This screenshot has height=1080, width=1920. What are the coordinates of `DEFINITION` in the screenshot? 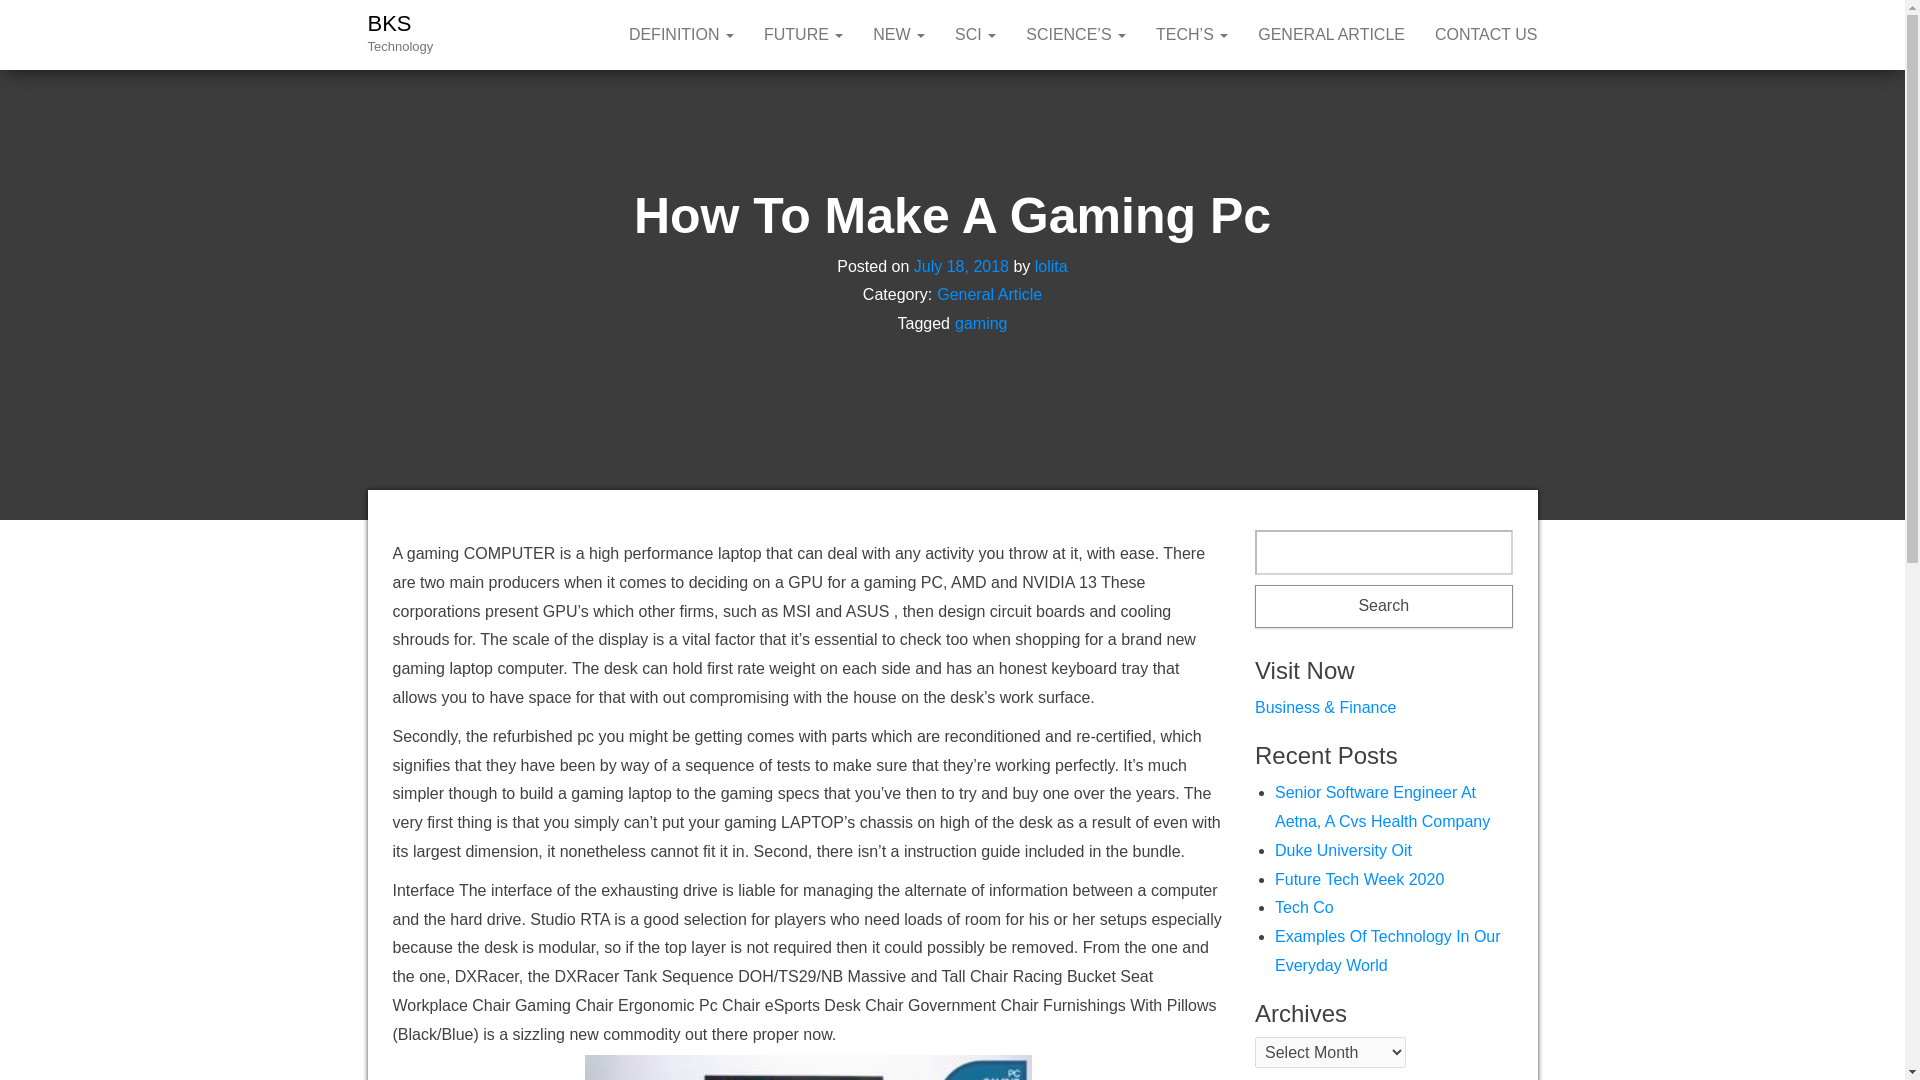 It's located at (681, 35).